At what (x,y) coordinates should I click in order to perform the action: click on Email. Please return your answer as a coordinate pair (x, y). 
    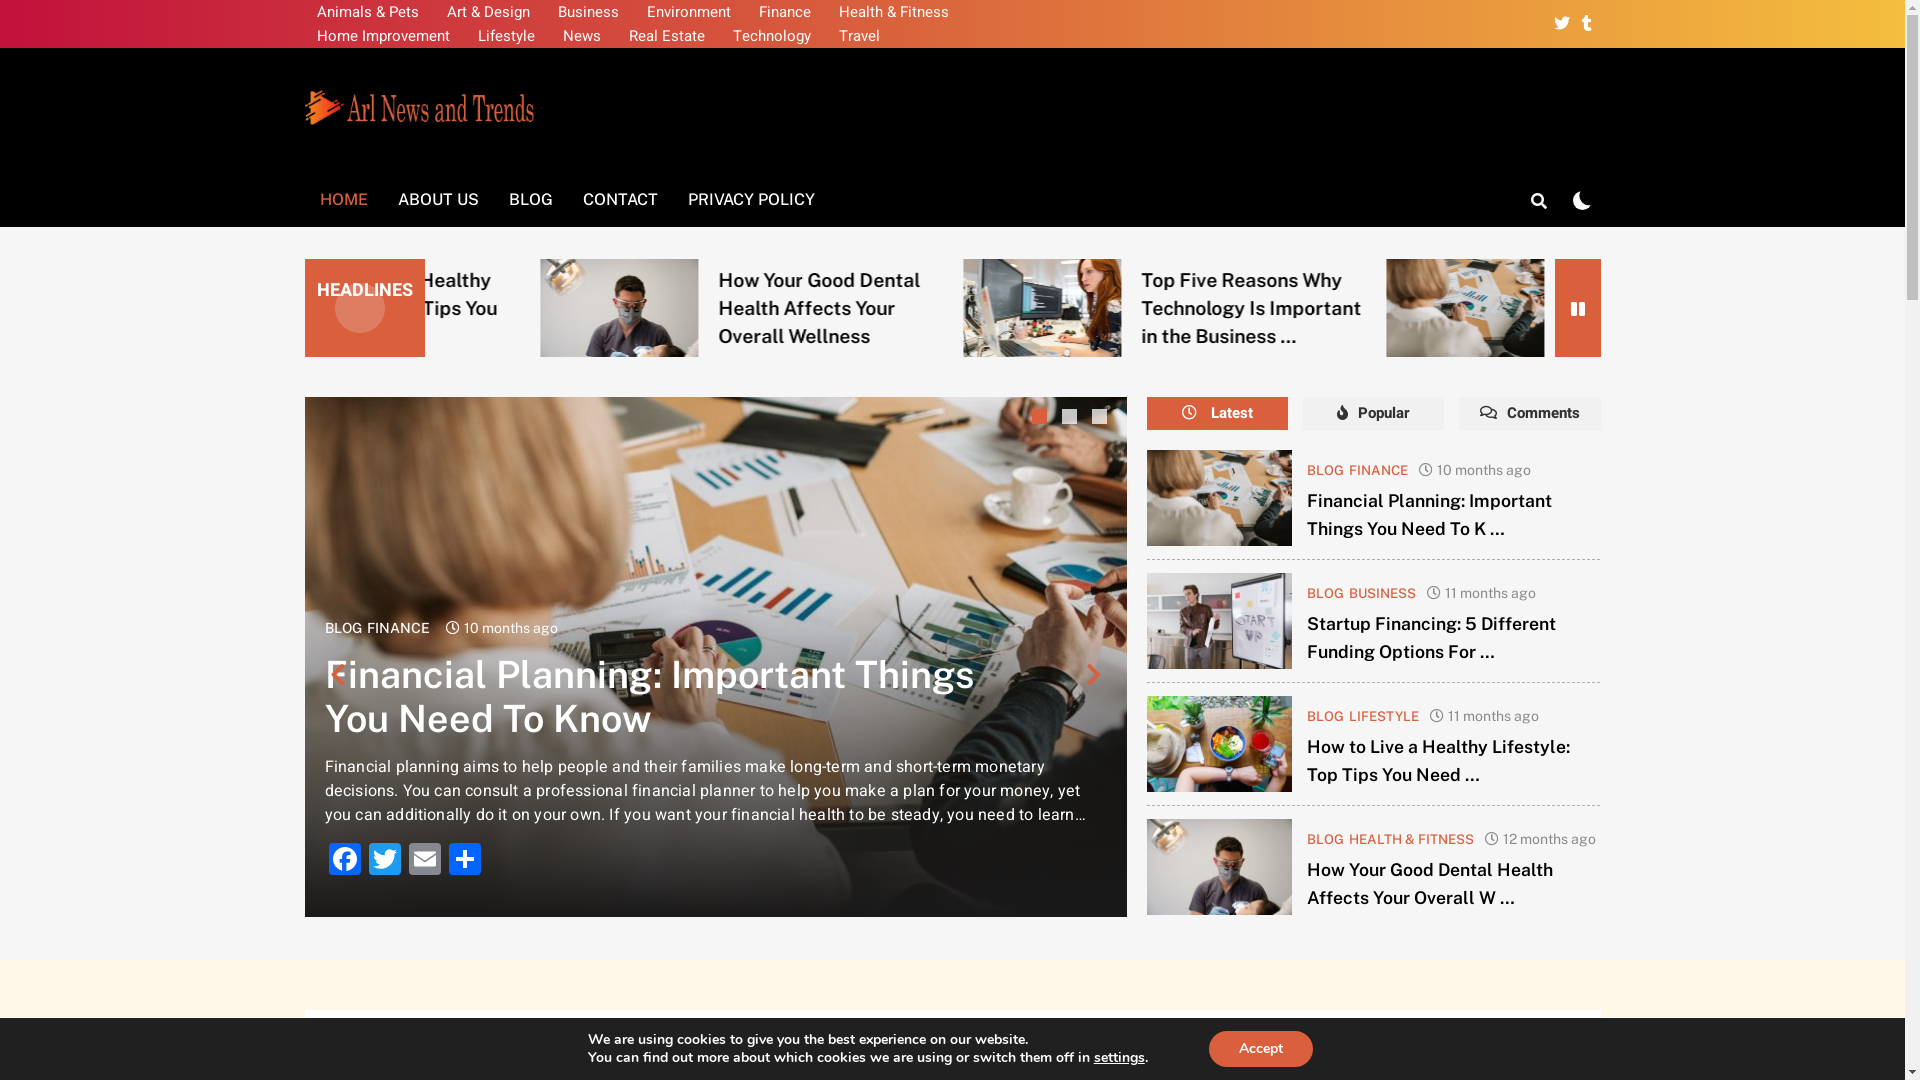
    Looking at the image, I should click on (1206, 862).